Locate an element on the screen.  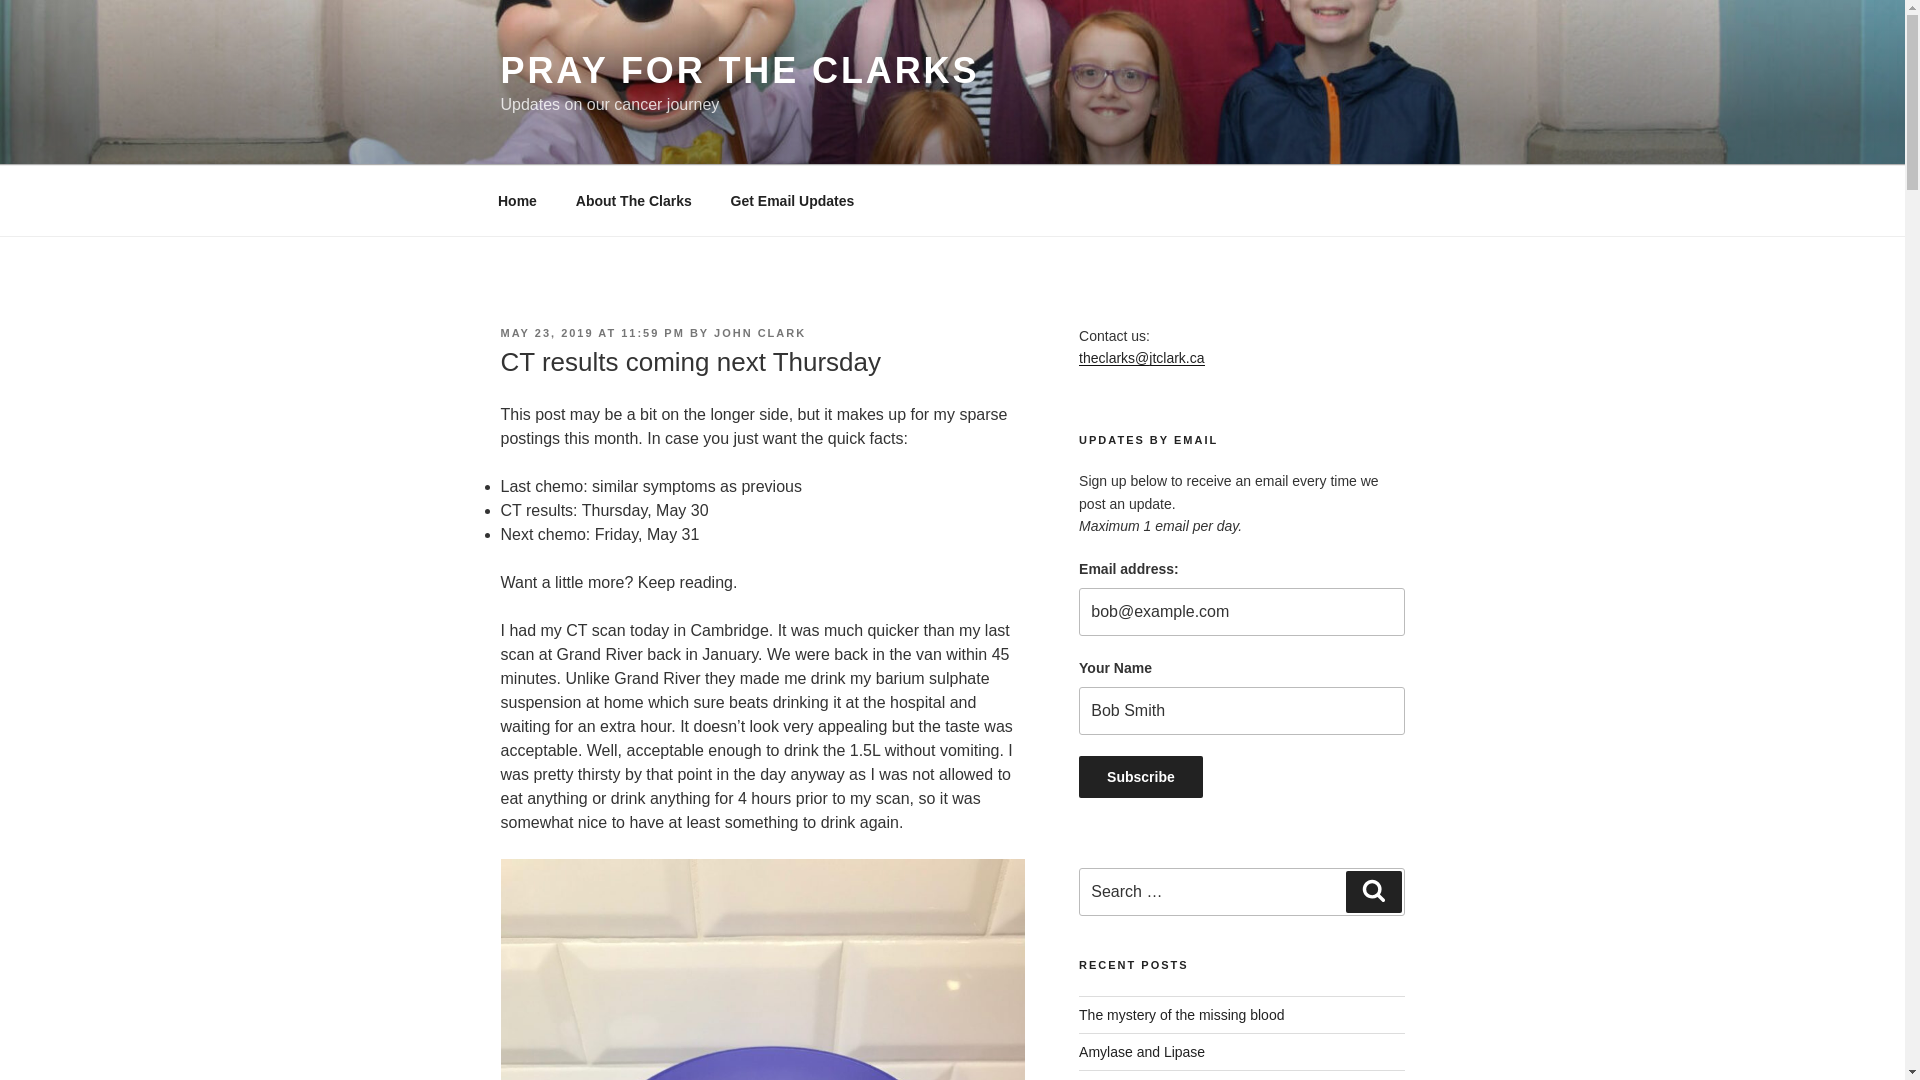
Get Email Updates is located at coordinates (792, 200).